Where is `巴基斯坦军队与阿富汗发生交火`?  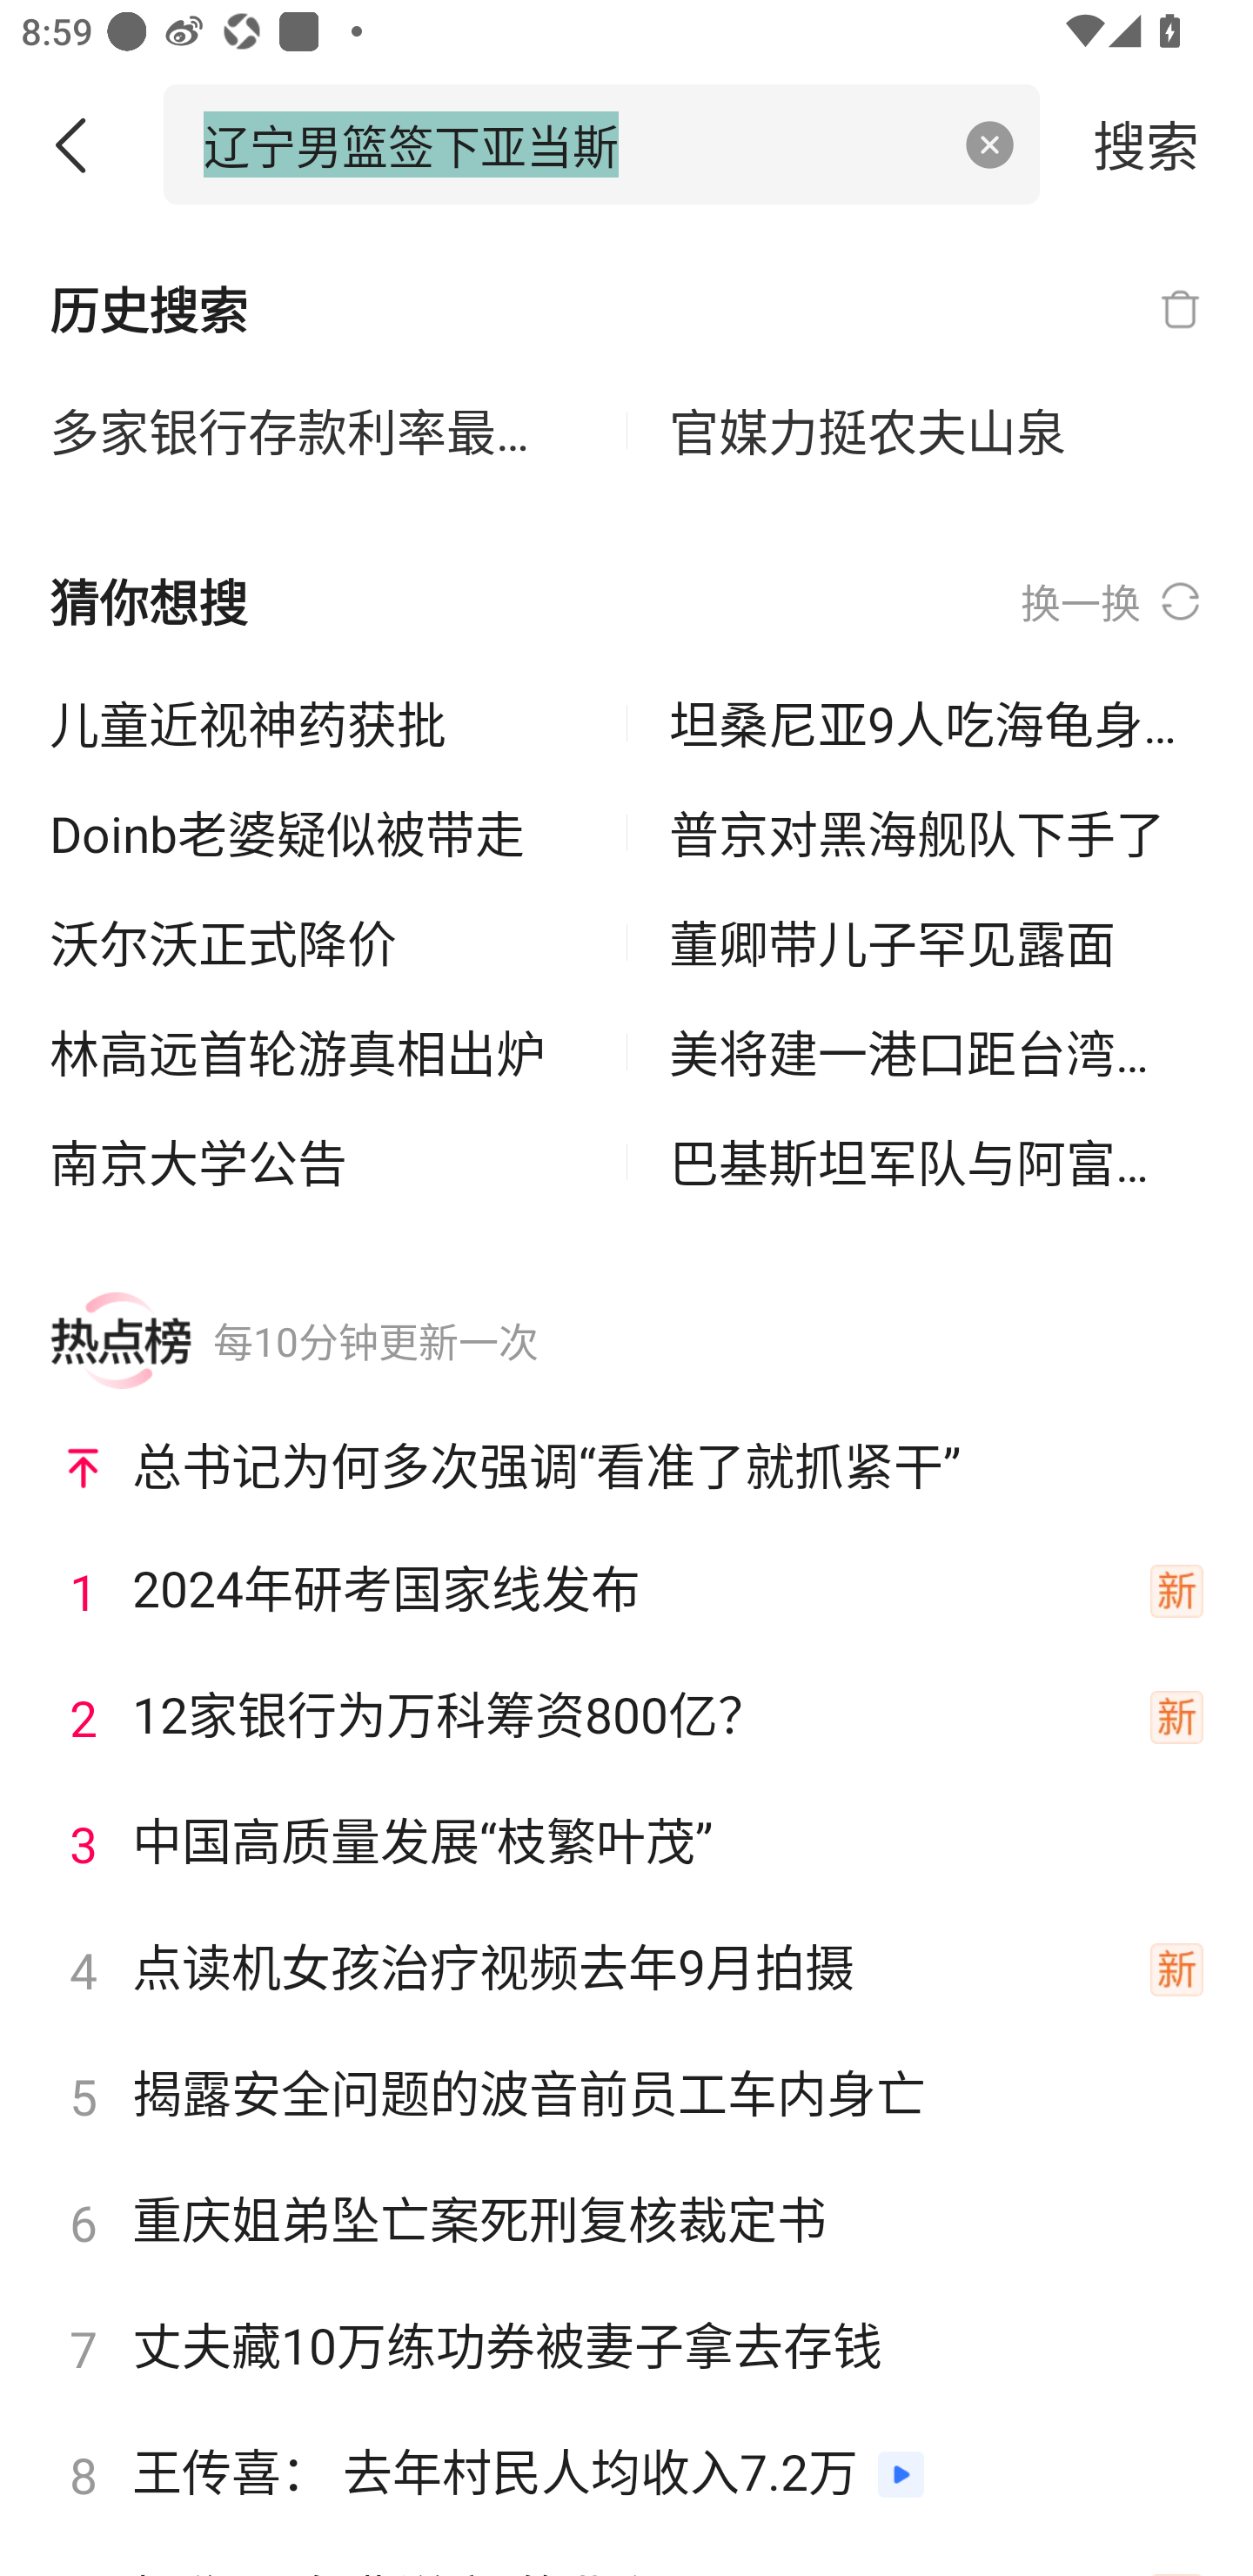
巴基斯坦军队与阿富汗发生交火 is located at coordinates (935, 1161).